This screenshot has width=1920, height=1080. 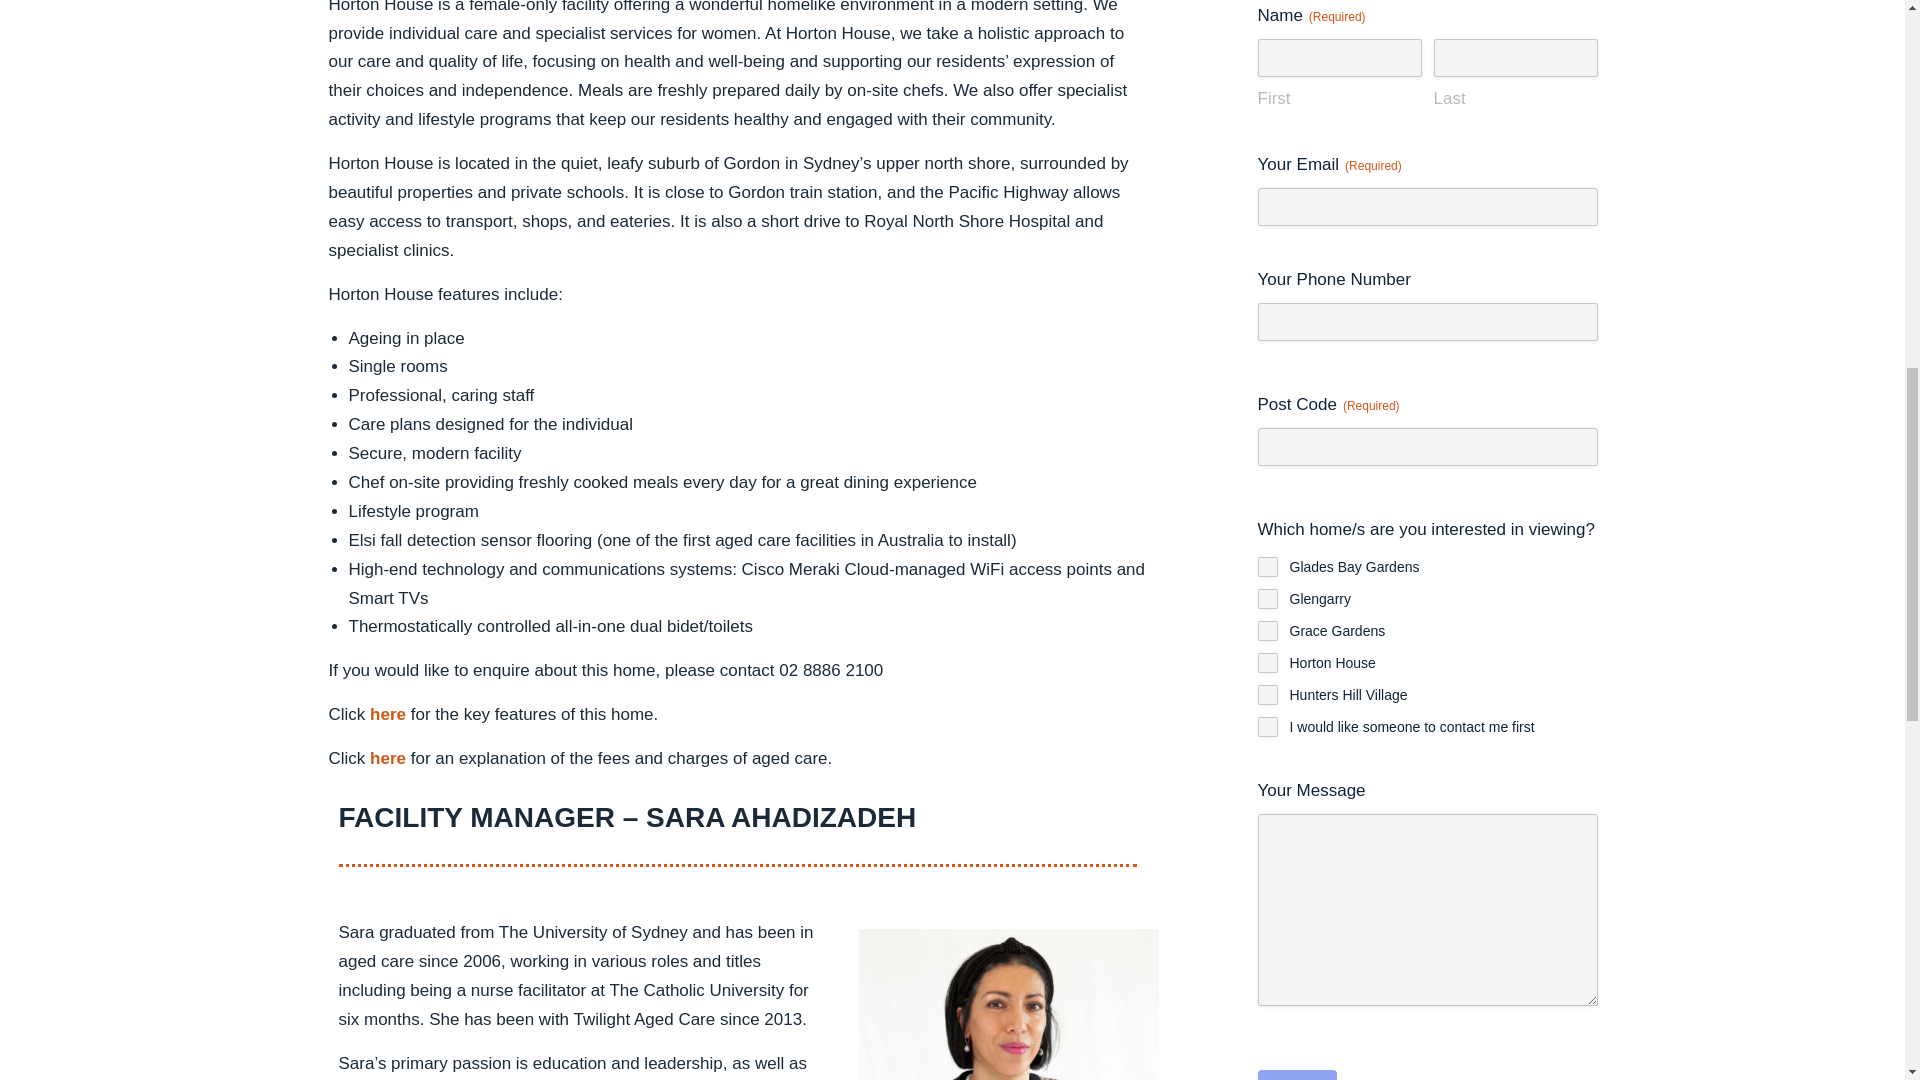 I want to click on Submit, so click(x=1298, y=1075).